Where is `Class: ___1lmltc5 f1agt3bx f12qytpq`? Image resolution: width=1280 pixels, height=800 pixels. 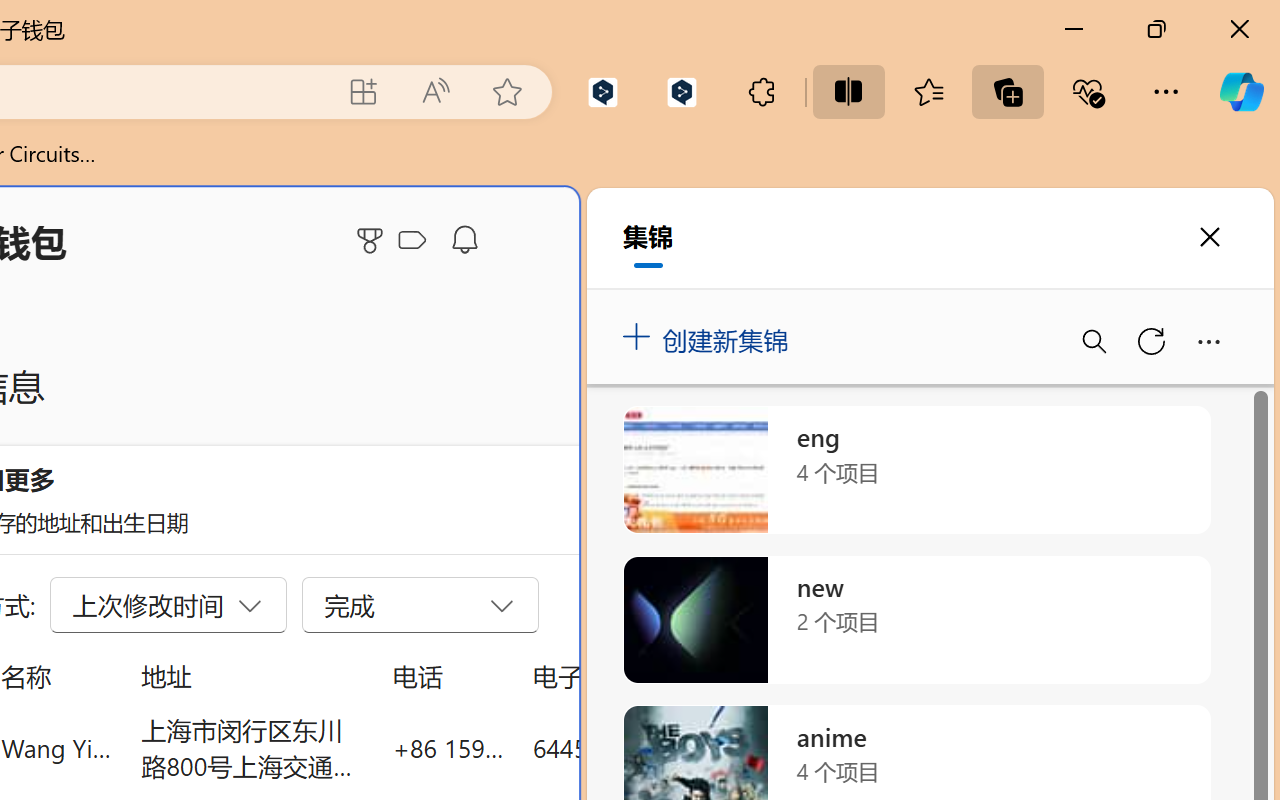 Class: ___1lmltc5 f1agt3bx f12qytpq is located at coordinates (412, 241).